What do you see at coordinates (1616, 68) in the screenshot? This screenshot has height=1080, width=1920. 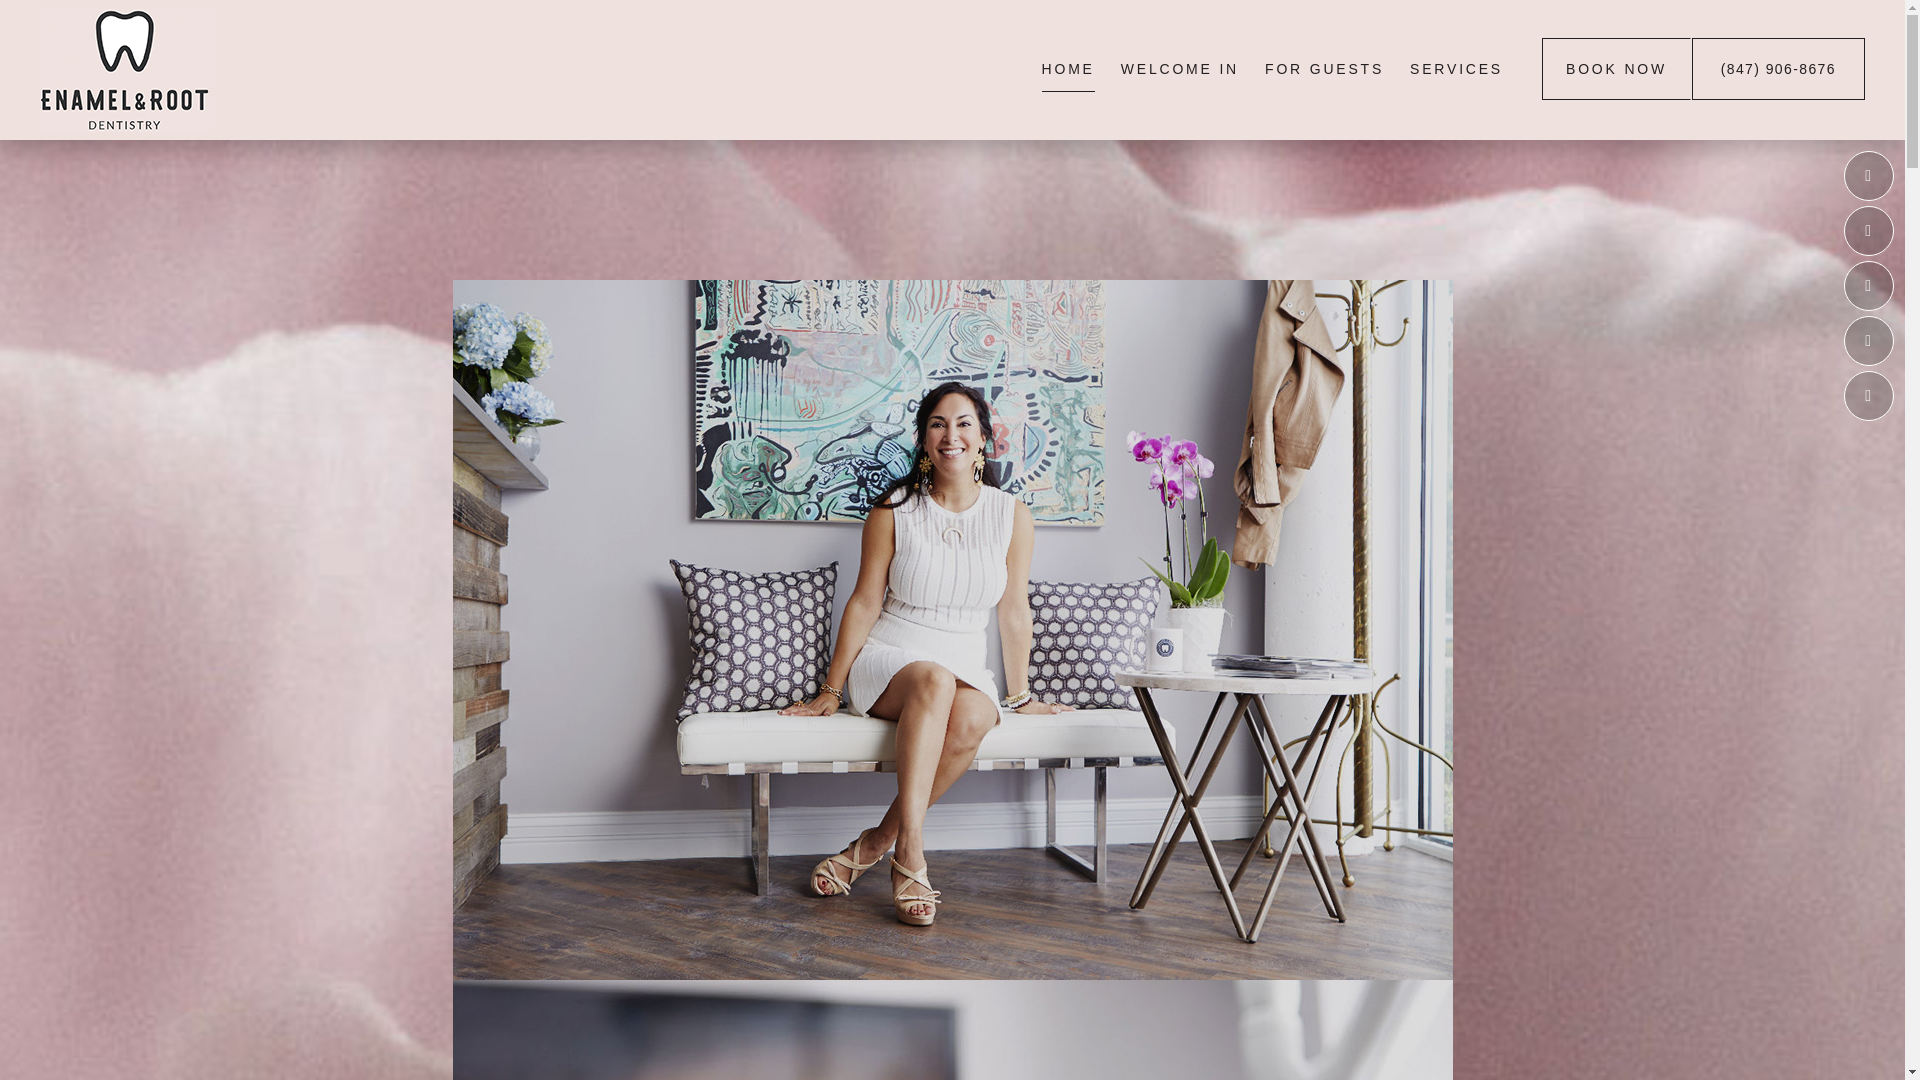 I see `BOOK NOW` at bounding box center [1616, 68].